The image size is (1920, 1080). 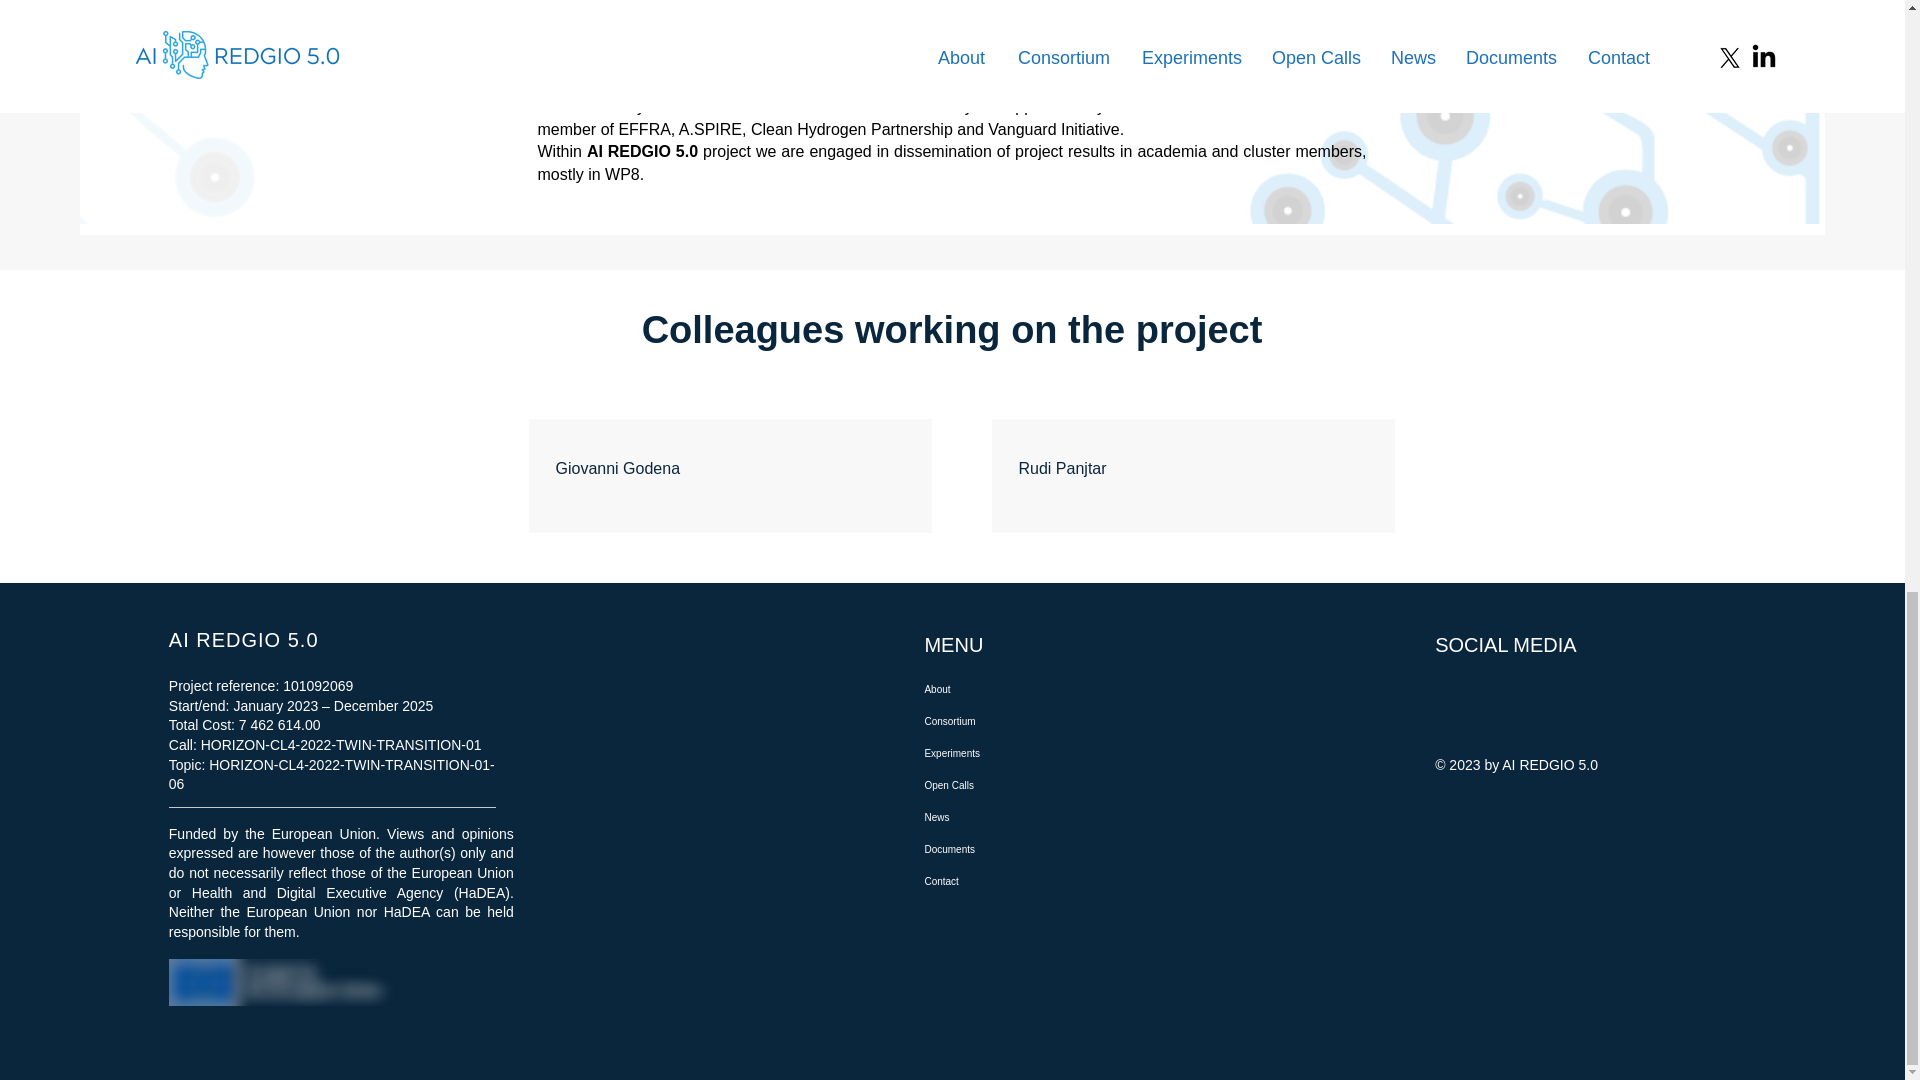 I want to click on About, so click(x=1017, y=690).